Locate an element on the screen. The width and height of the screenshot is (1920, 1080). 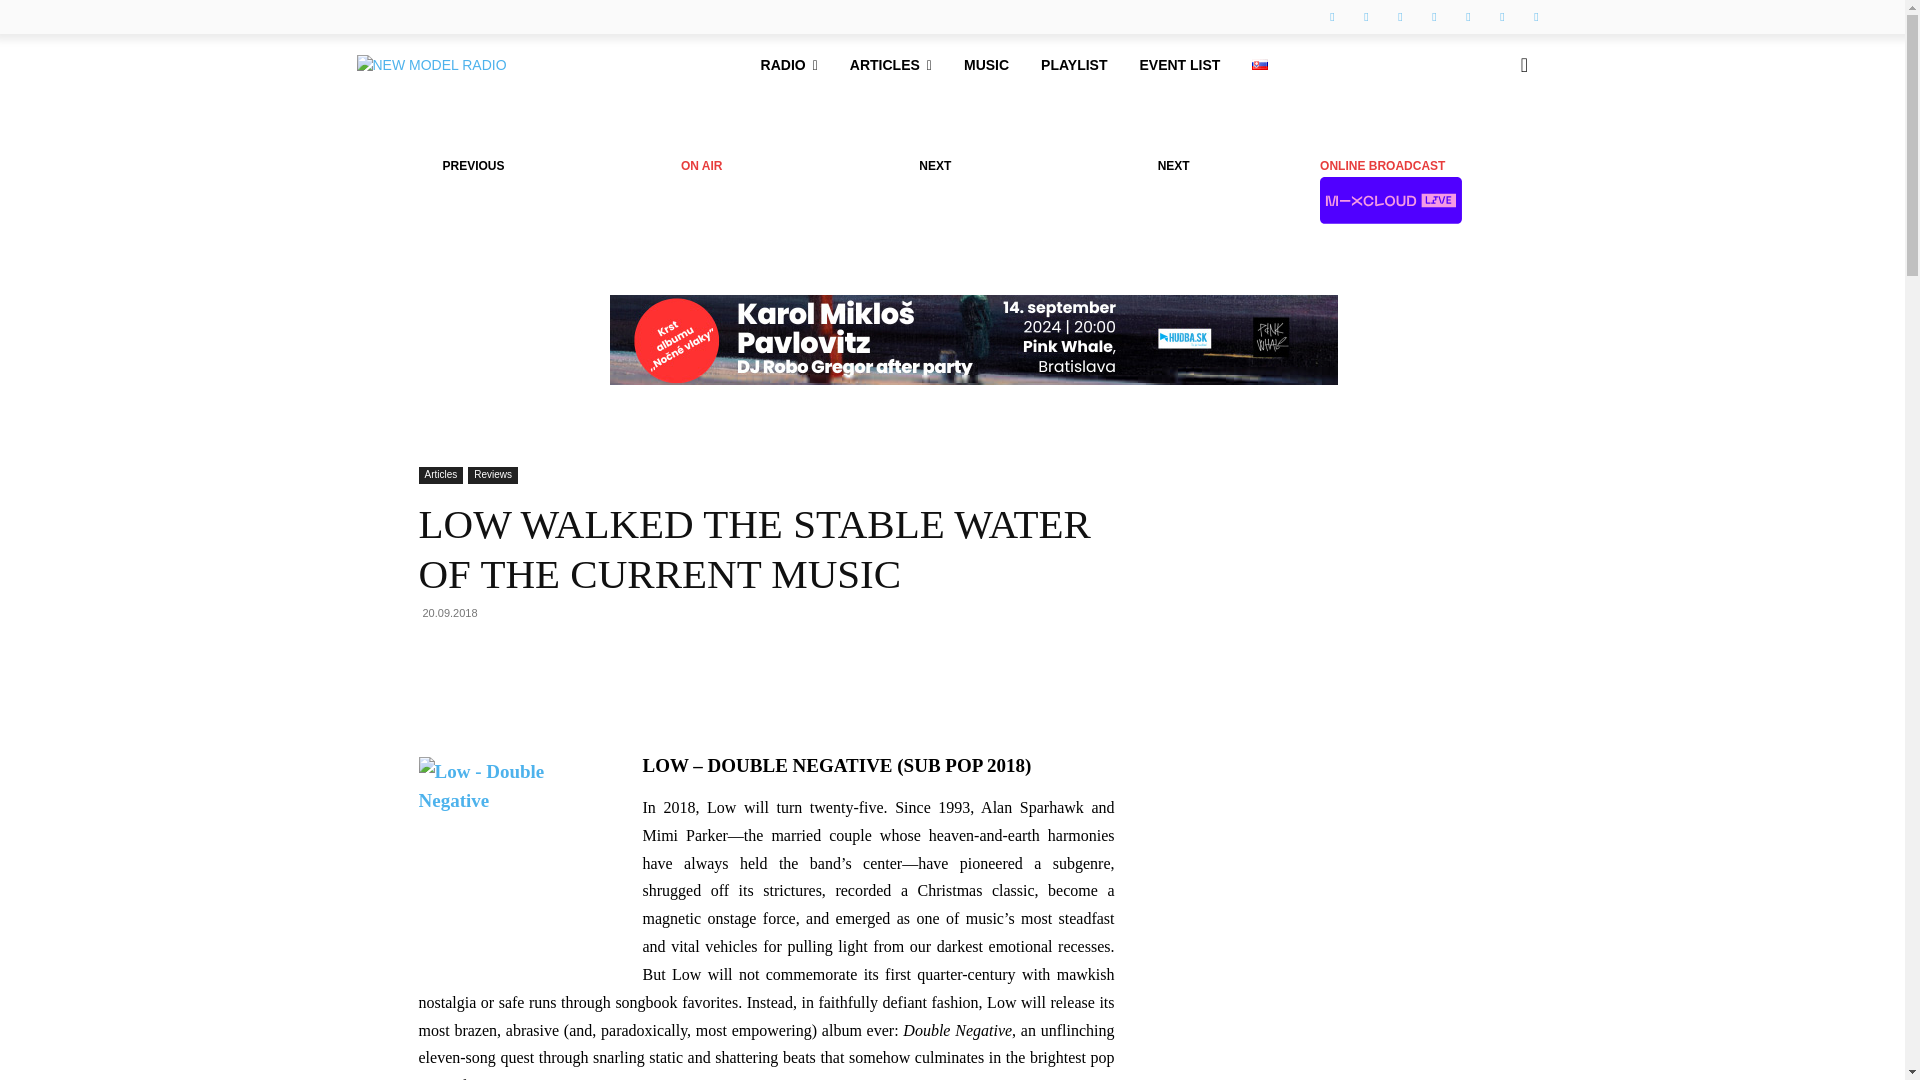
Patreon is located at coordinates (1434, 17).